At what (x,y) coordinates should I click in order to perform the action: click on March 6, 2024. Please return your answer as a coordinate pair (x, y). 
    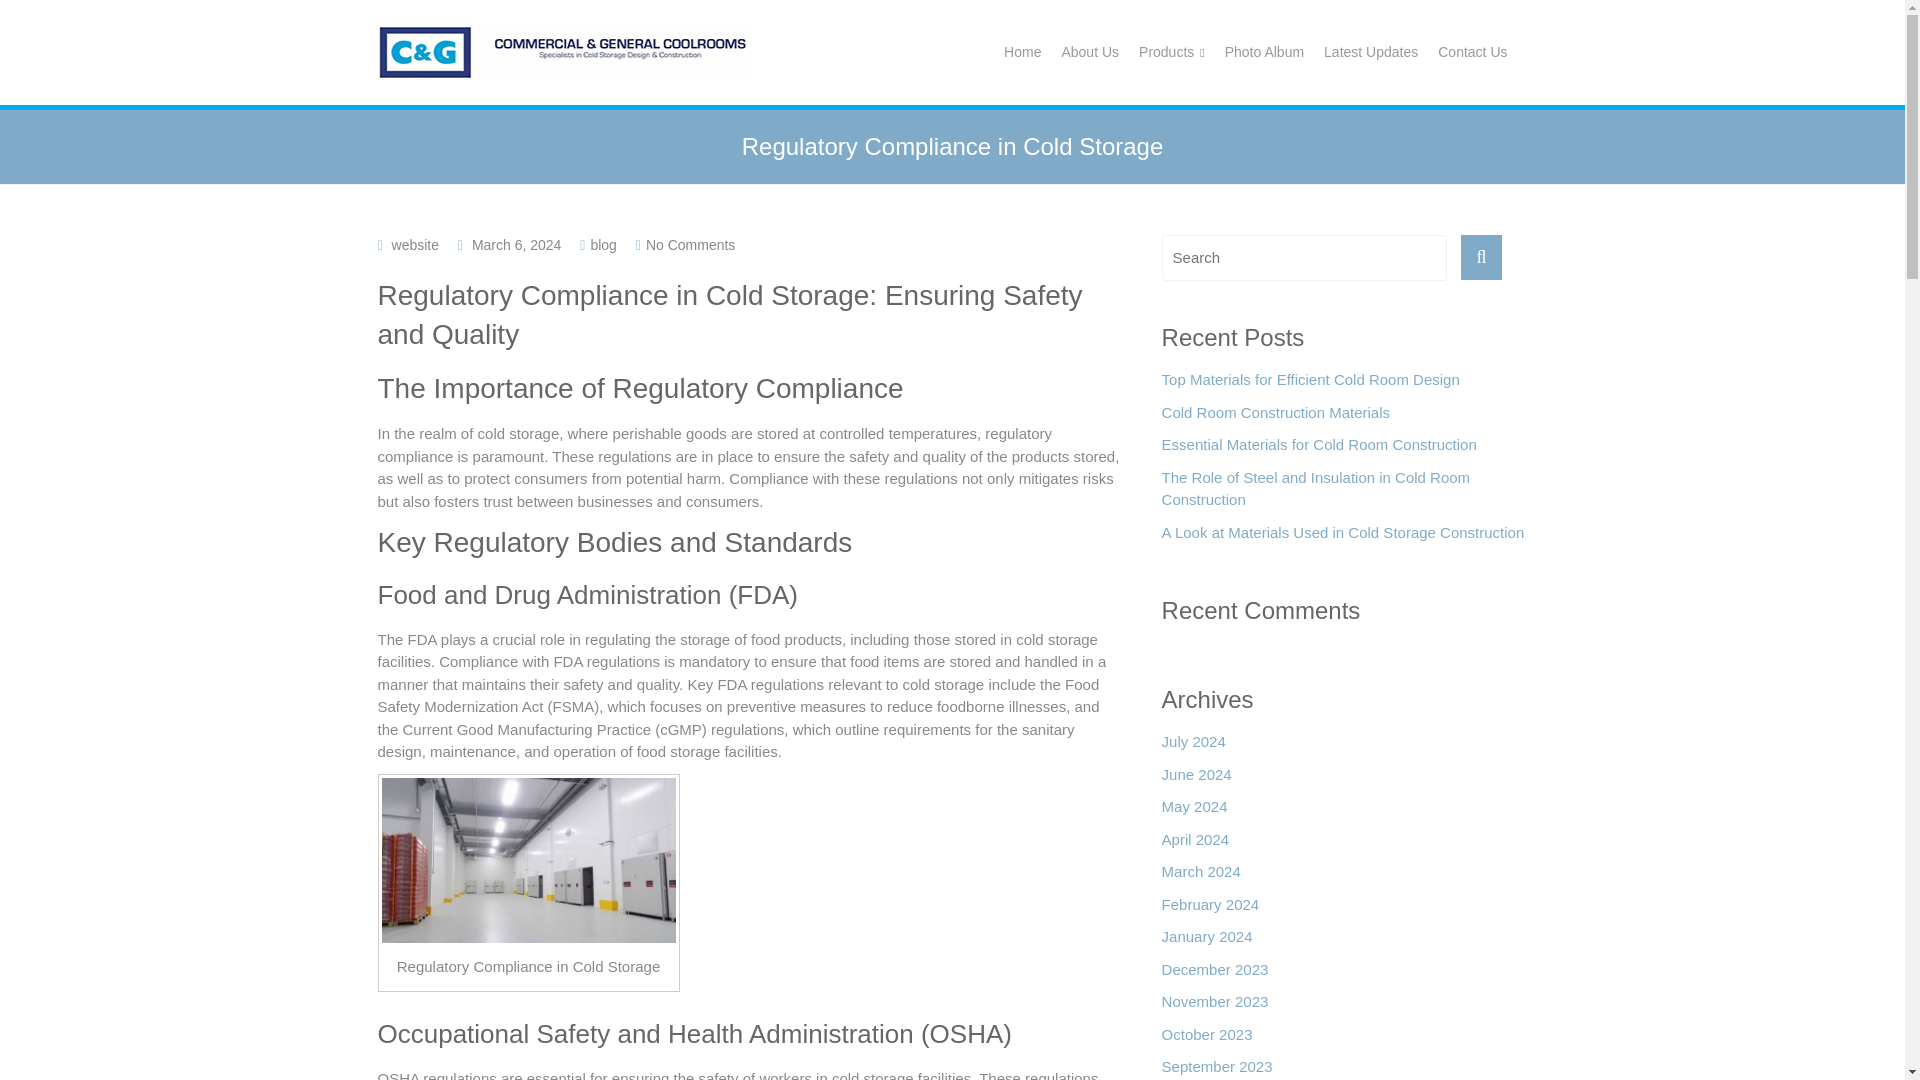
    Looking at the image, I should click on (517, 244).